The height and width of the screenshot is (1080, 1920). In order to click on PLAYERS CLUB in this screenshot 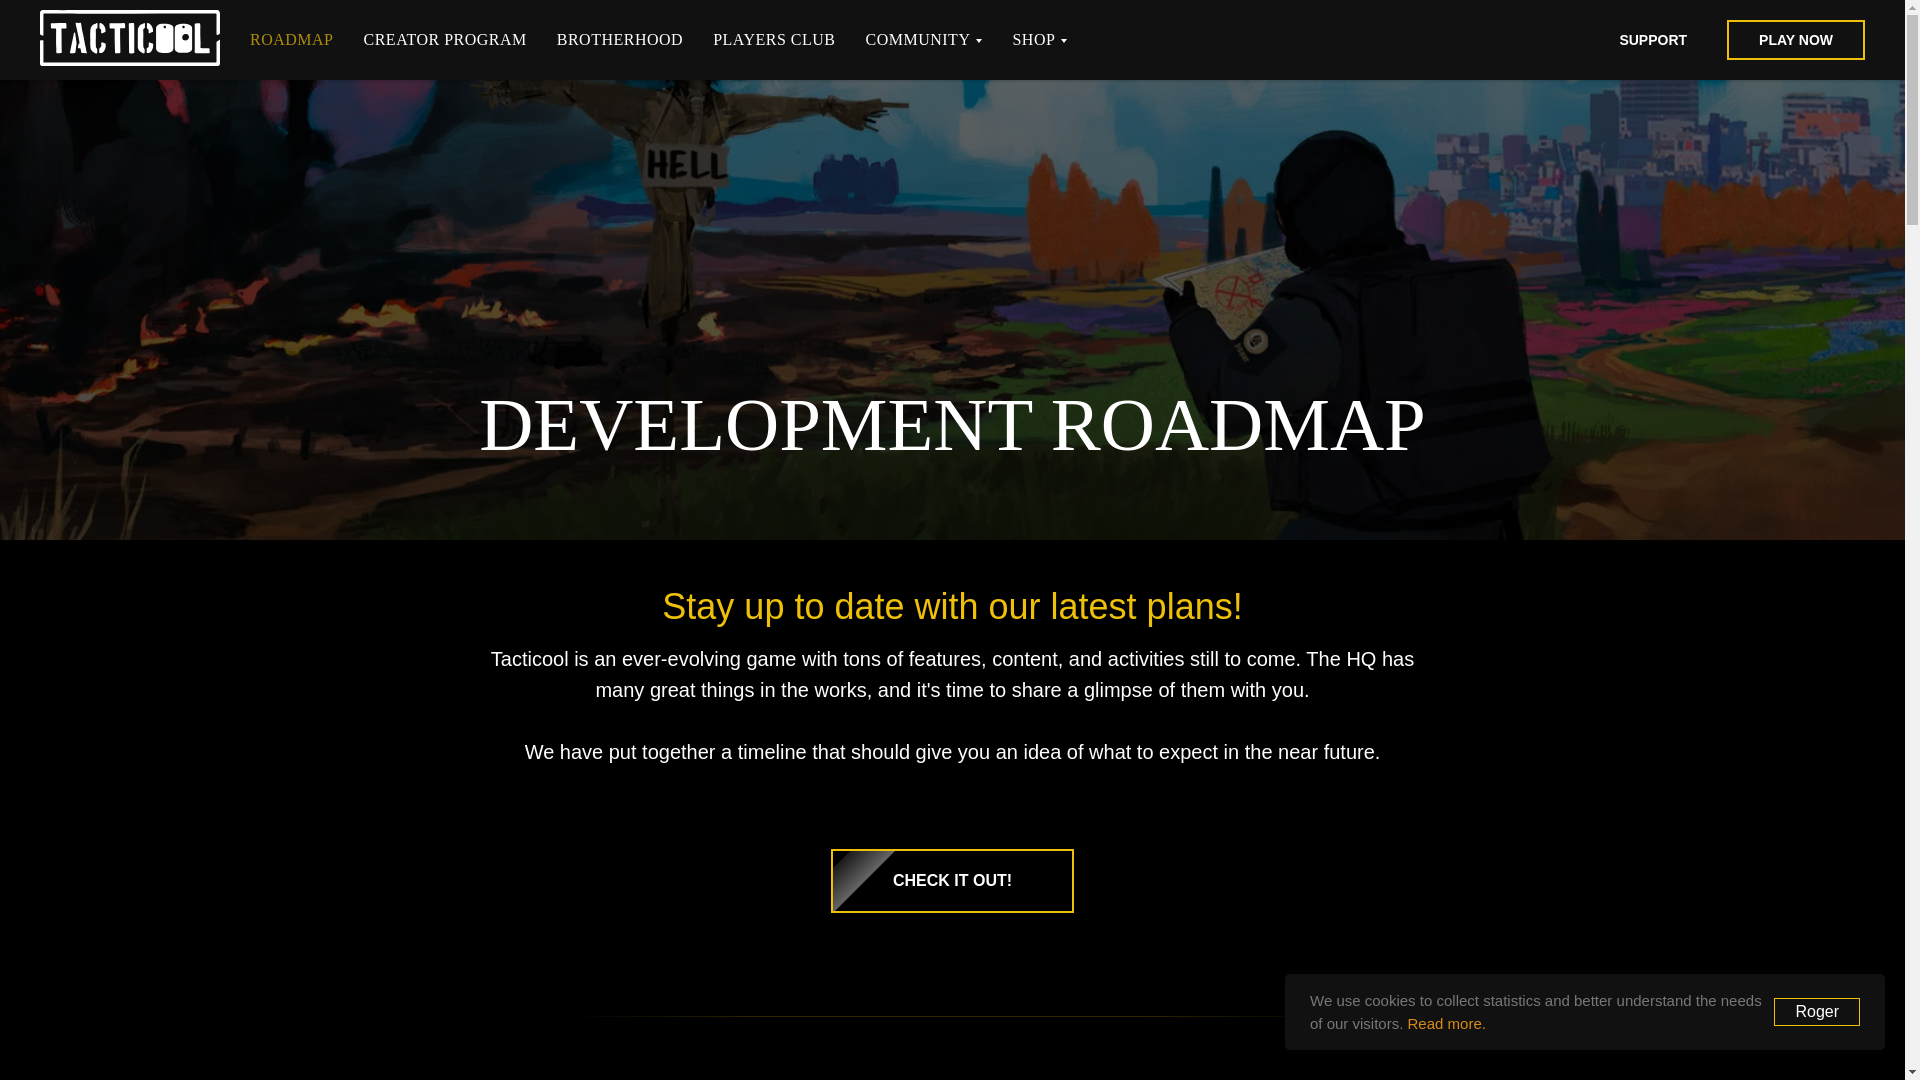, I will do `click(774, 39)`.